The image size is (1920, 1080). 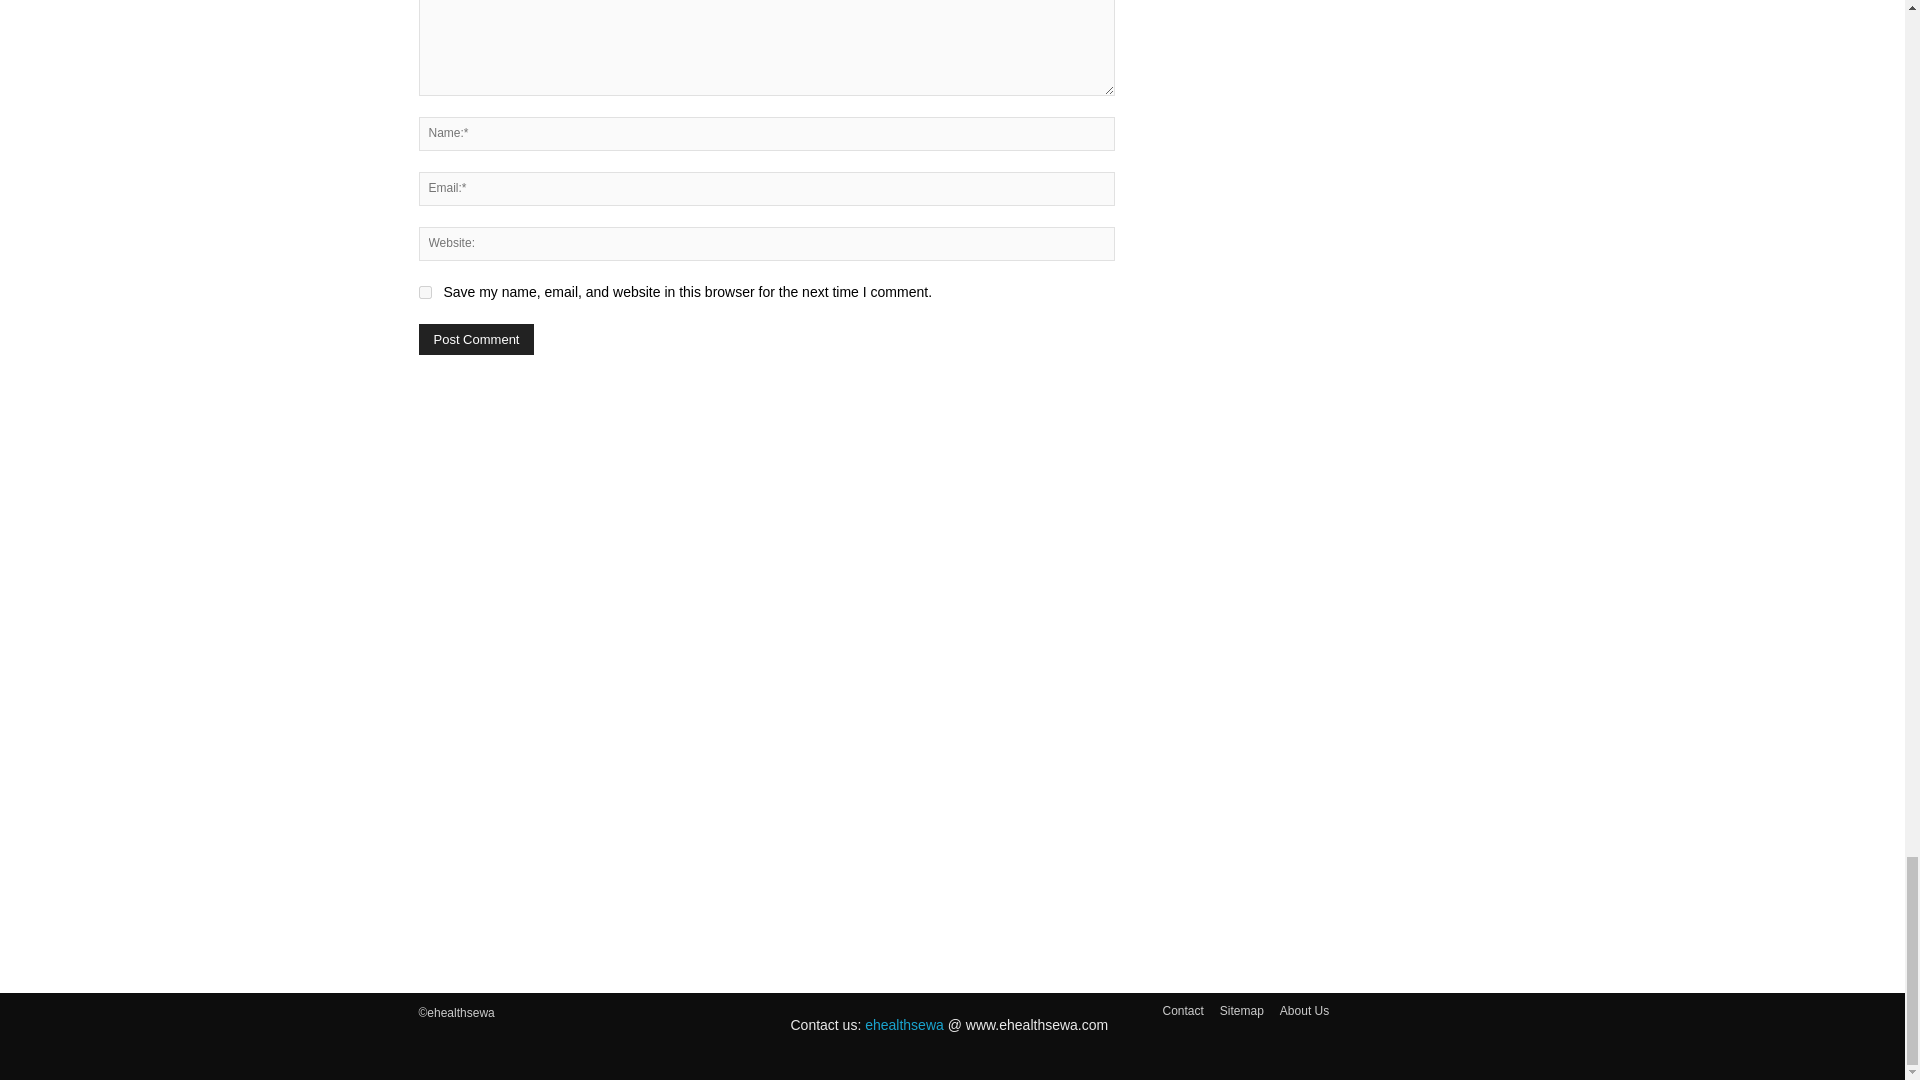 What do you see at coordinates (424, 292) in the screenshot?
I see `yes` at bounding box center [424, 292].